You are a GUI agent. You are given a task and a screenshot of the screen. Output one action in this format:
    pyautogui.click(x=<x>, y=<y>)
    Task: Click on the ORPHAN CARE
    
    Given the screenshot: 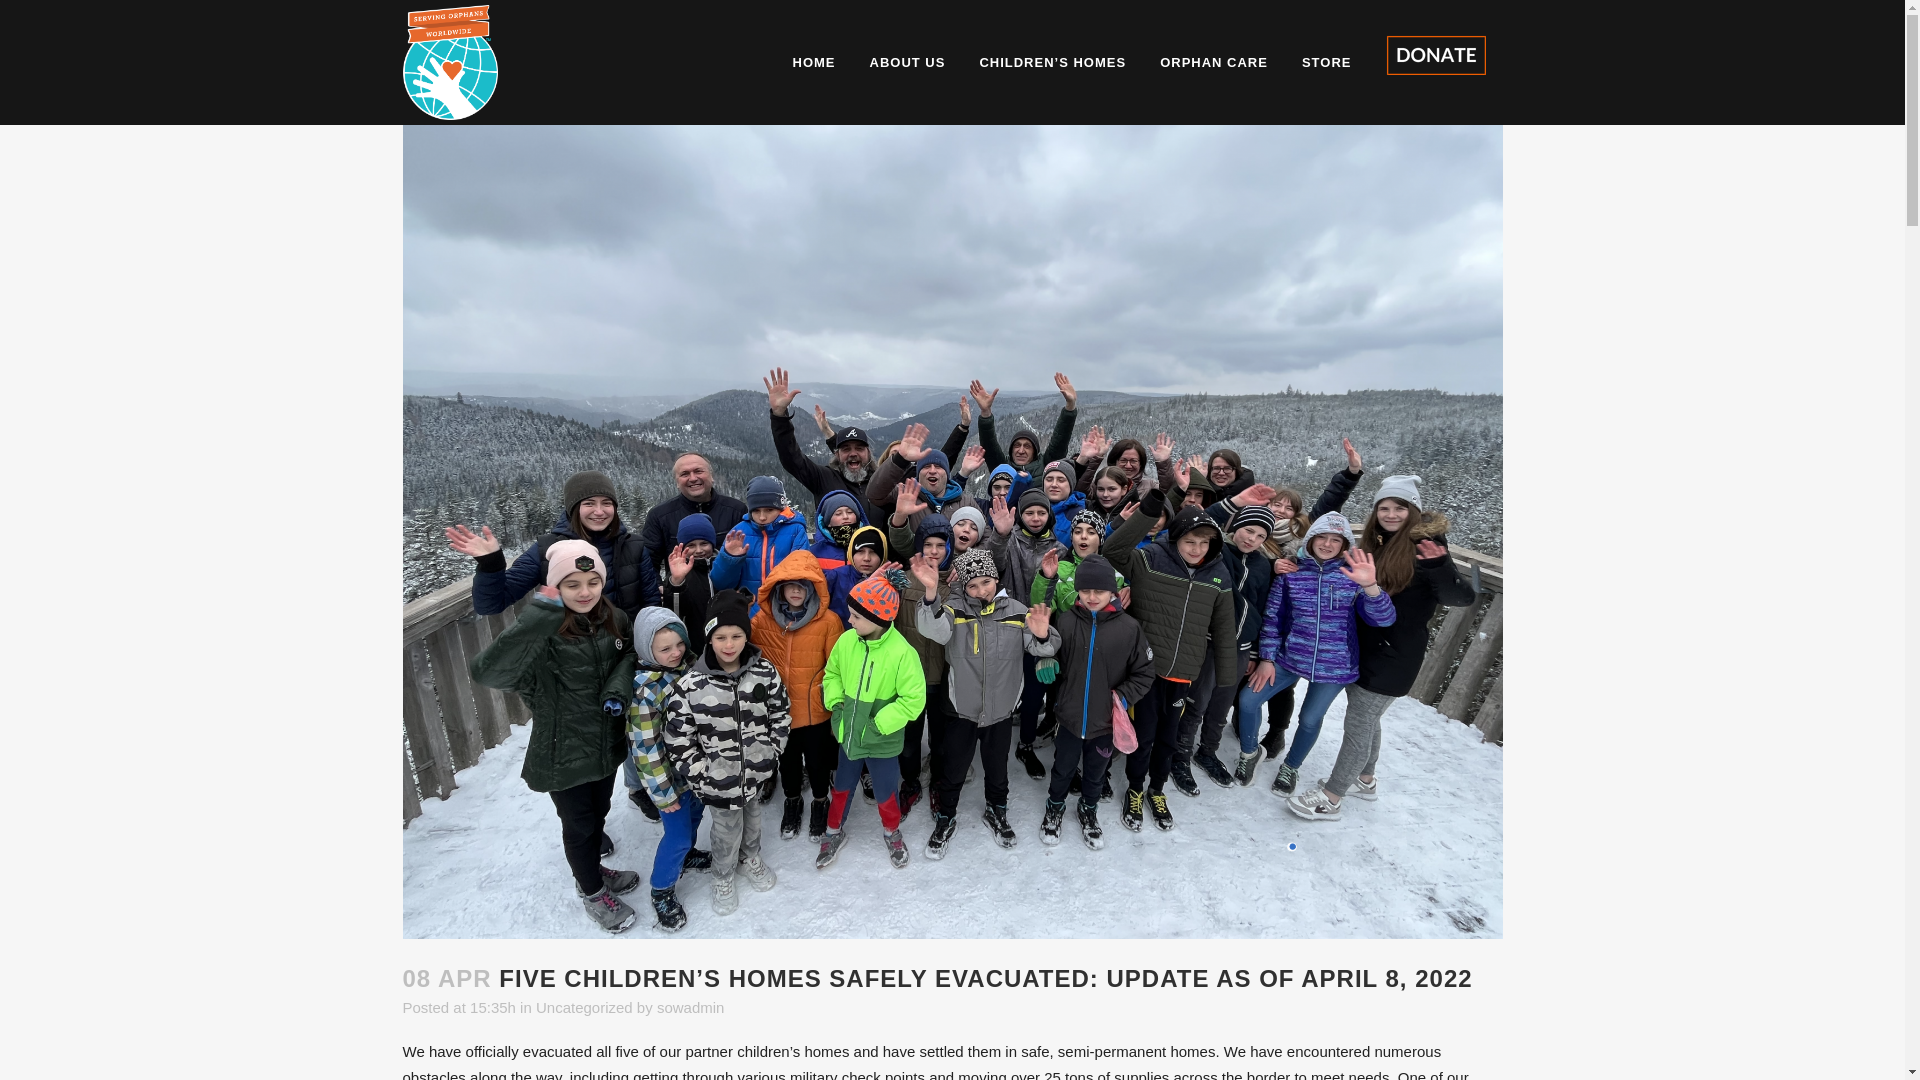 What is the action you would take?
    pyautogui.click(x=1213, y=62)
    